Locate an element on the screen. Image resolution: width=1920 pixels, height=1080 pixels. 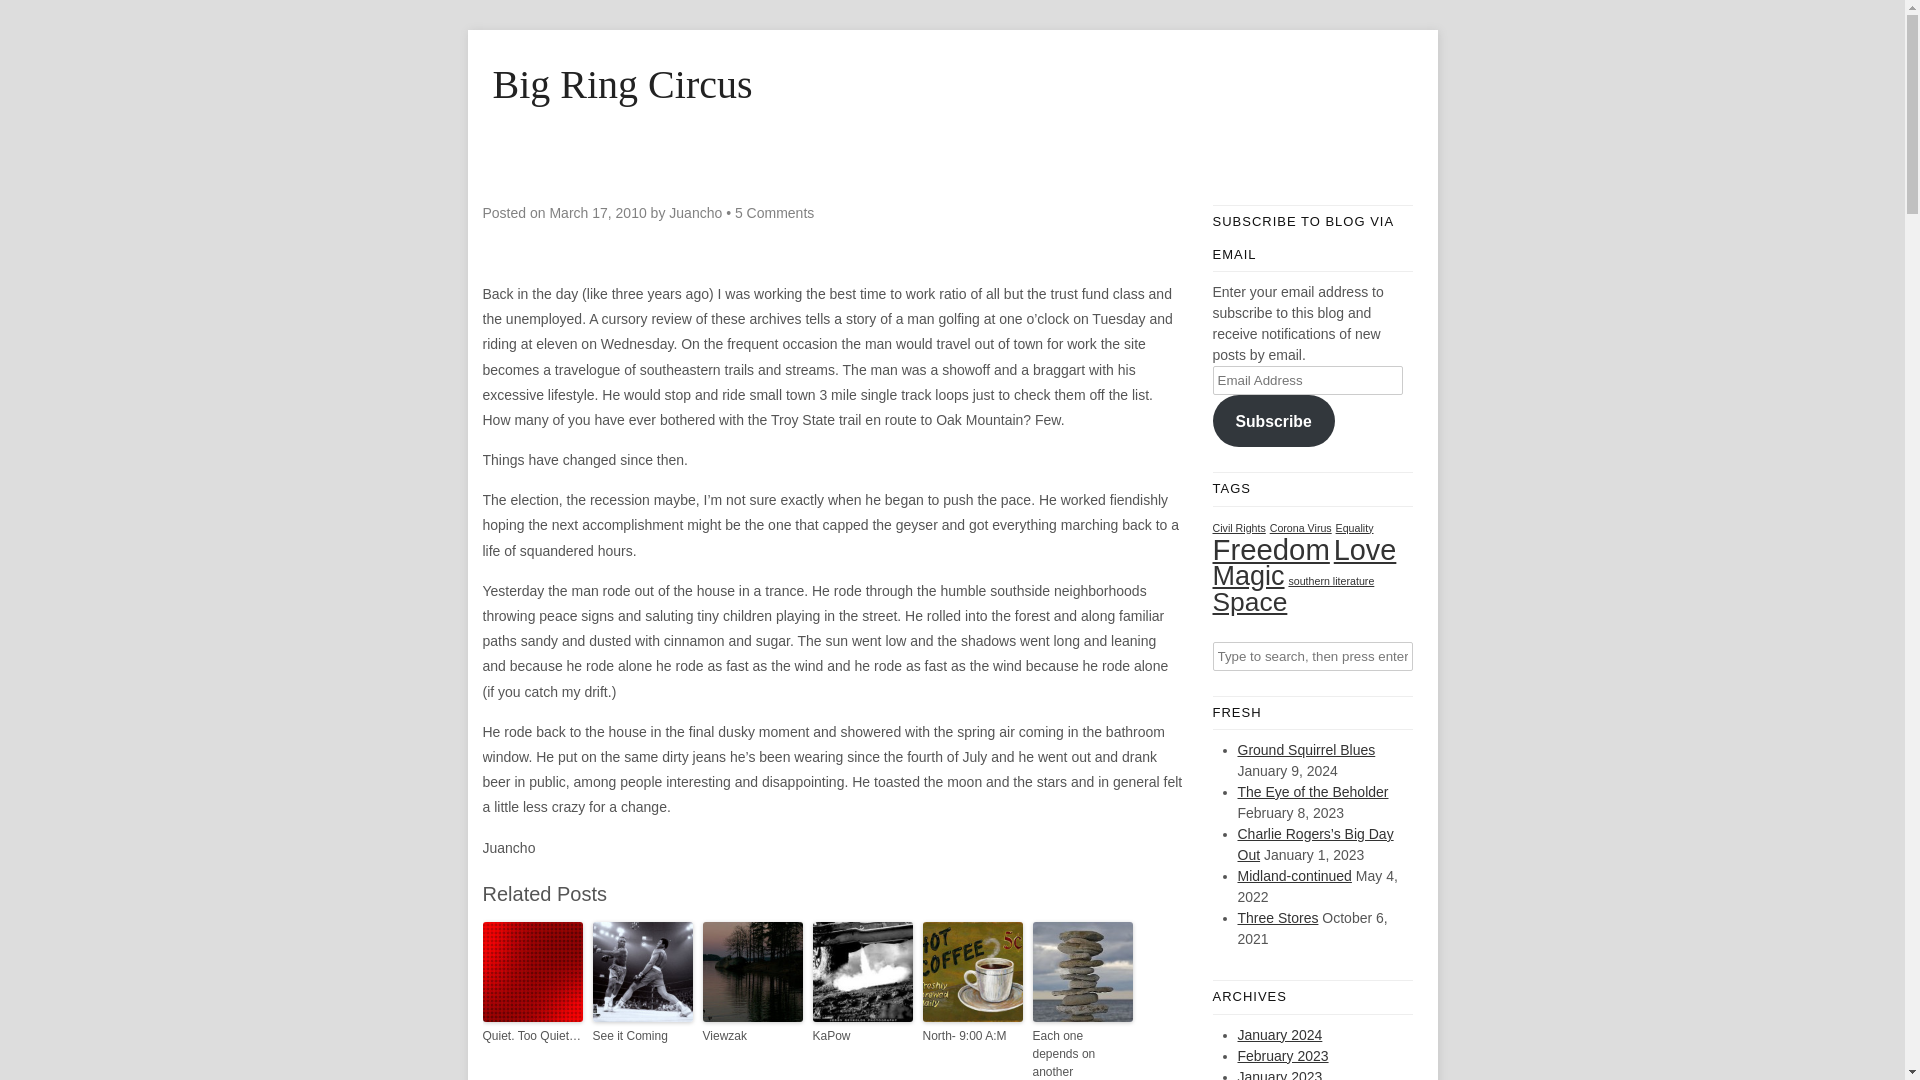
KaPow is located at coordinates (862, 1036).